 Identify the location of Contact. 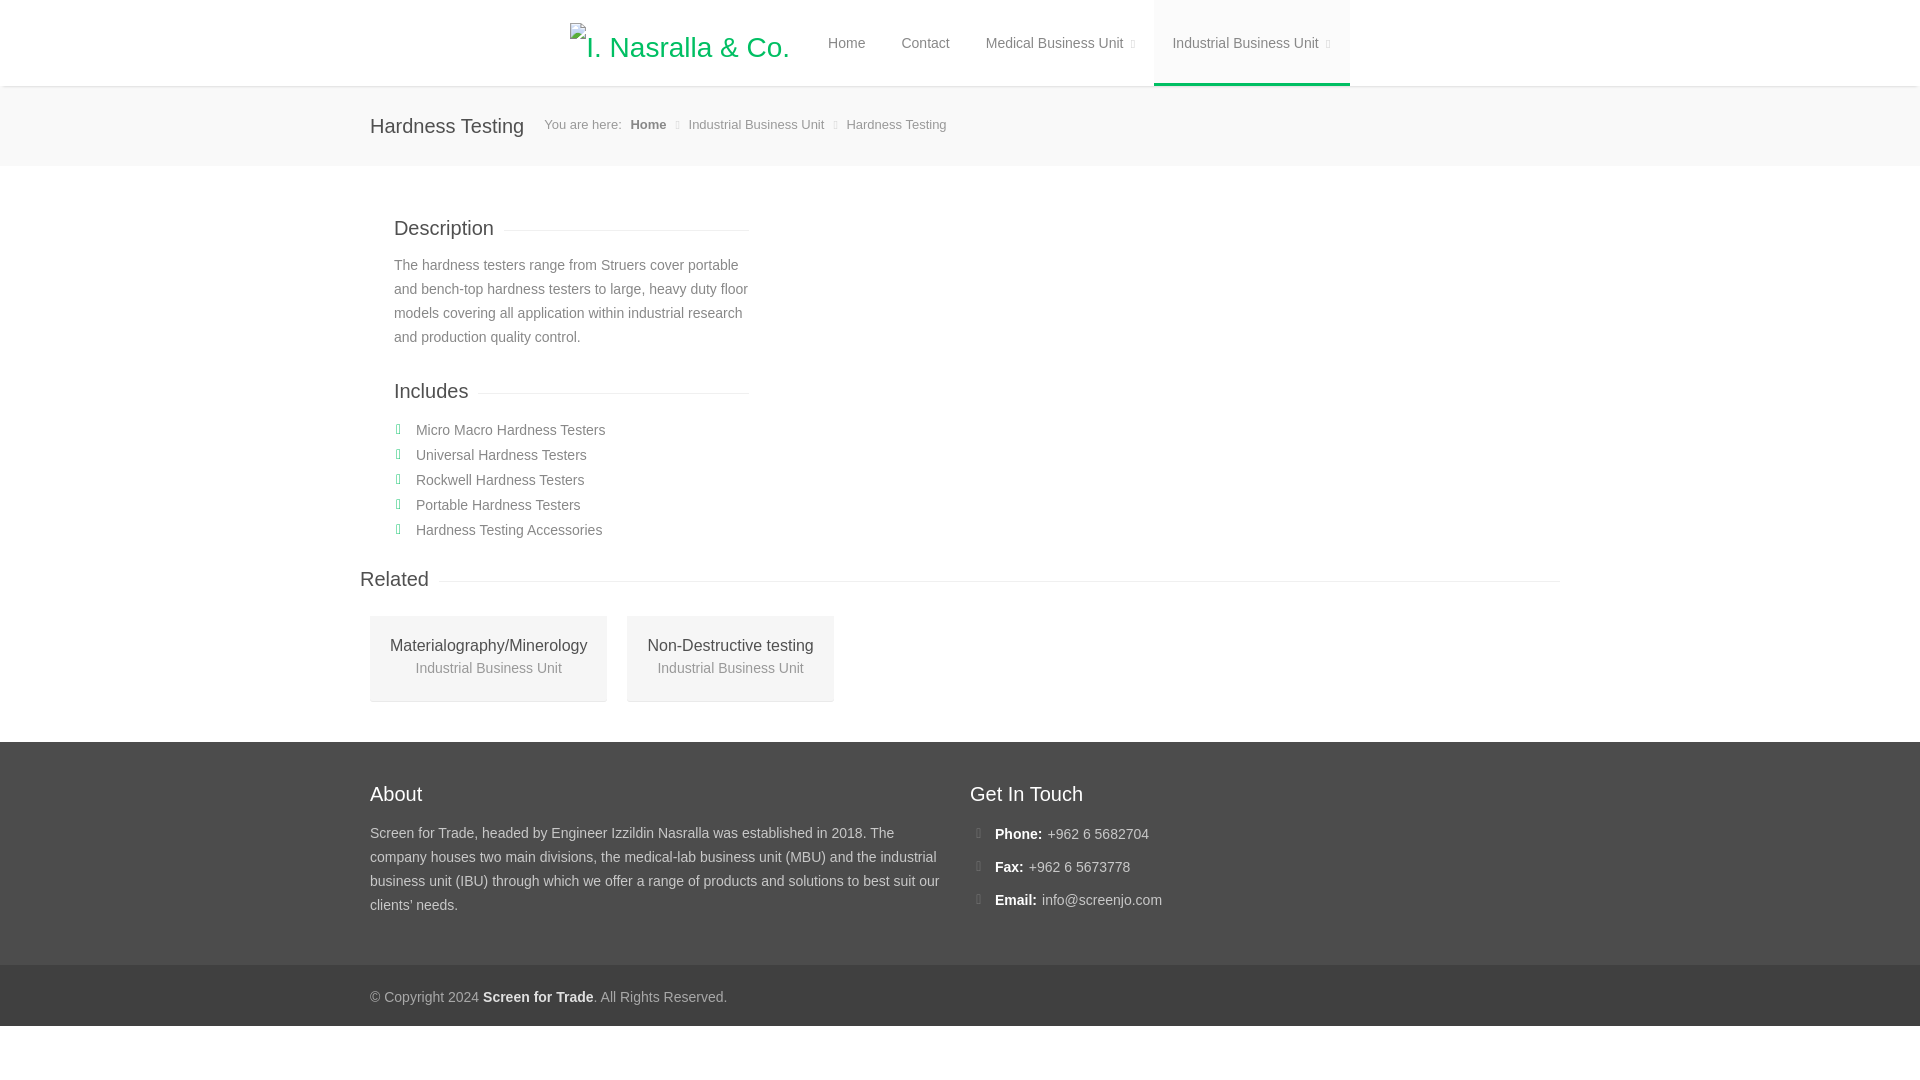
(925, 43).